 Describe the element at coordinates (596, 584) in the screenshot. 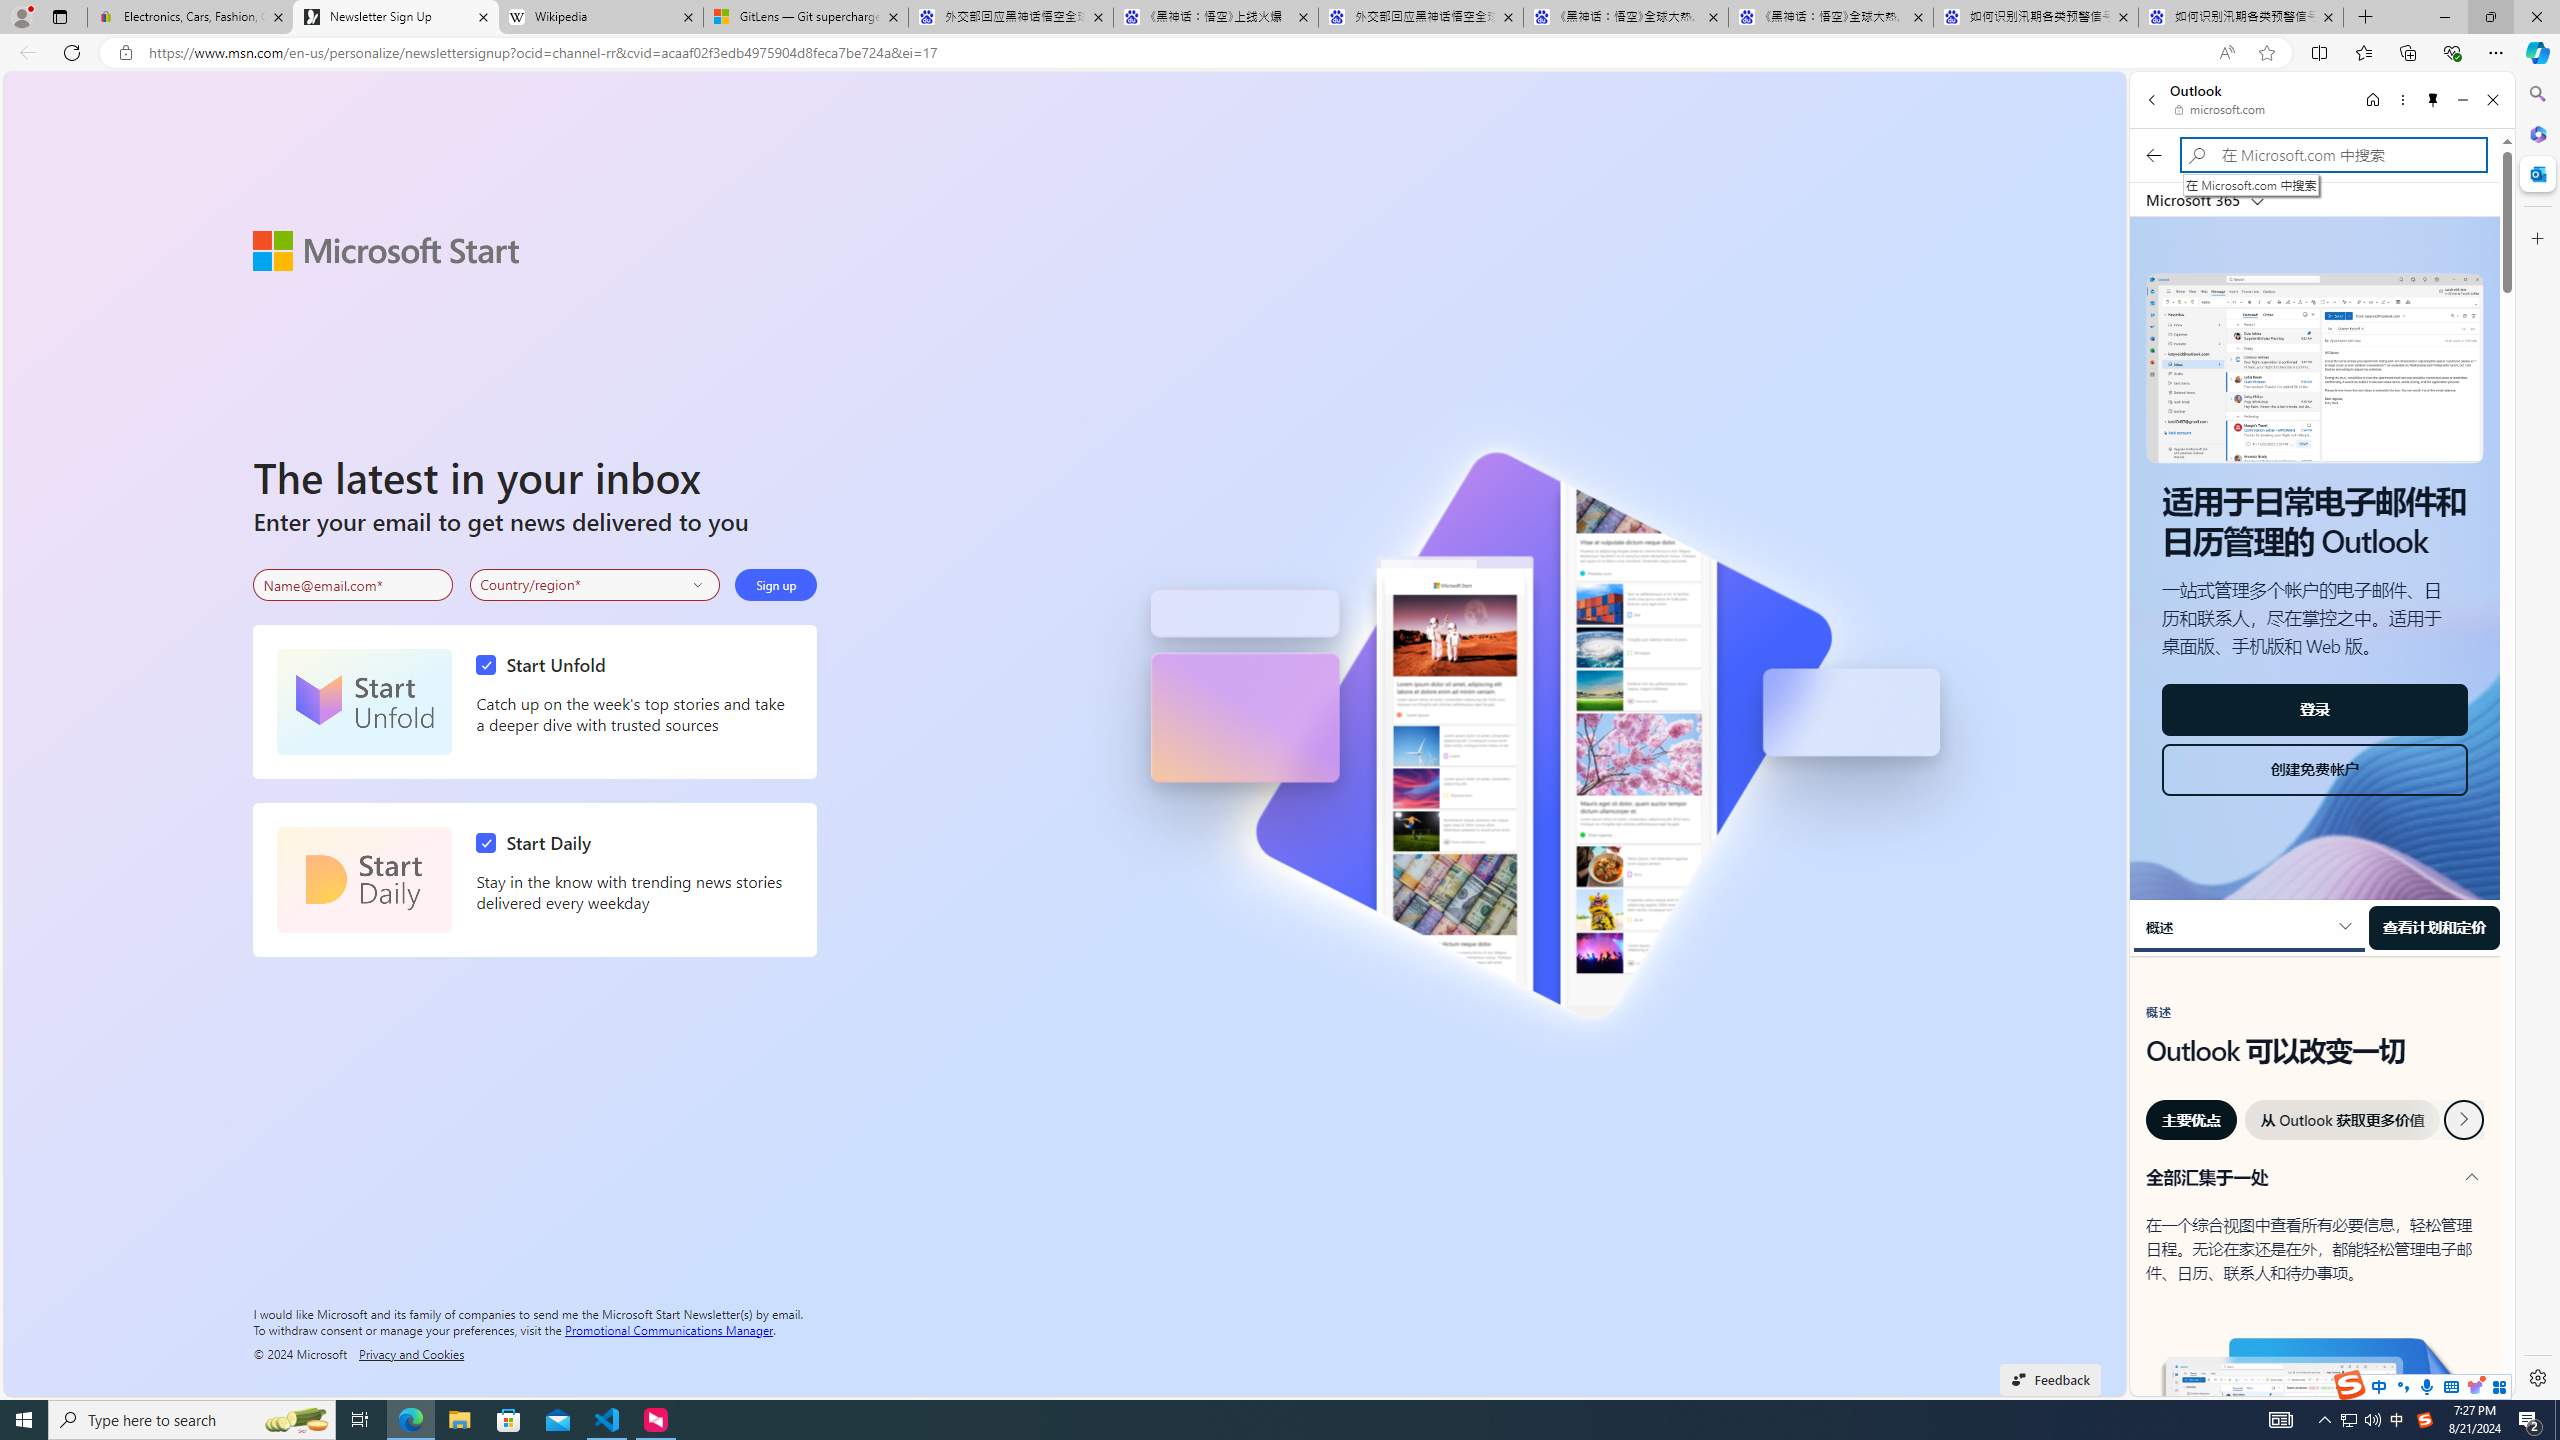

I see `Select your country` at that location.